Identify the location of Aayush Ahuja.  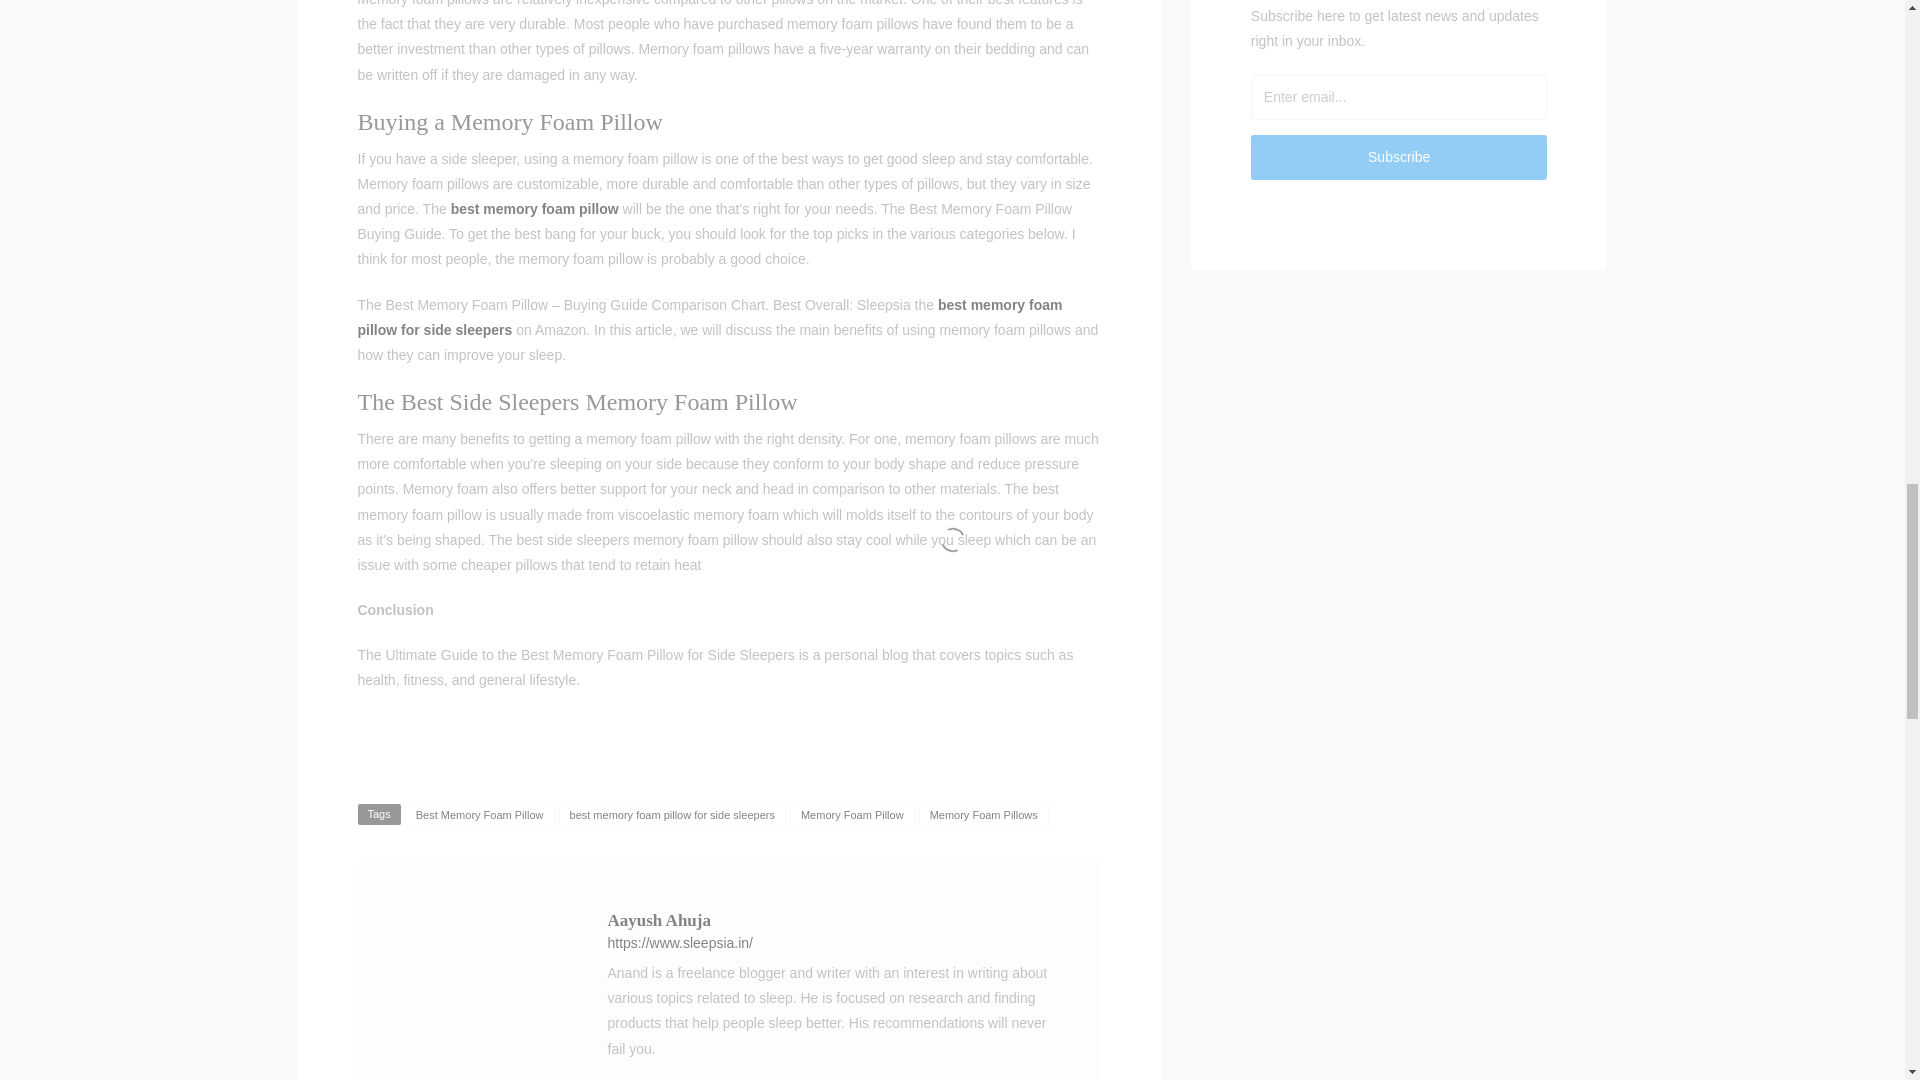
(659, 920).